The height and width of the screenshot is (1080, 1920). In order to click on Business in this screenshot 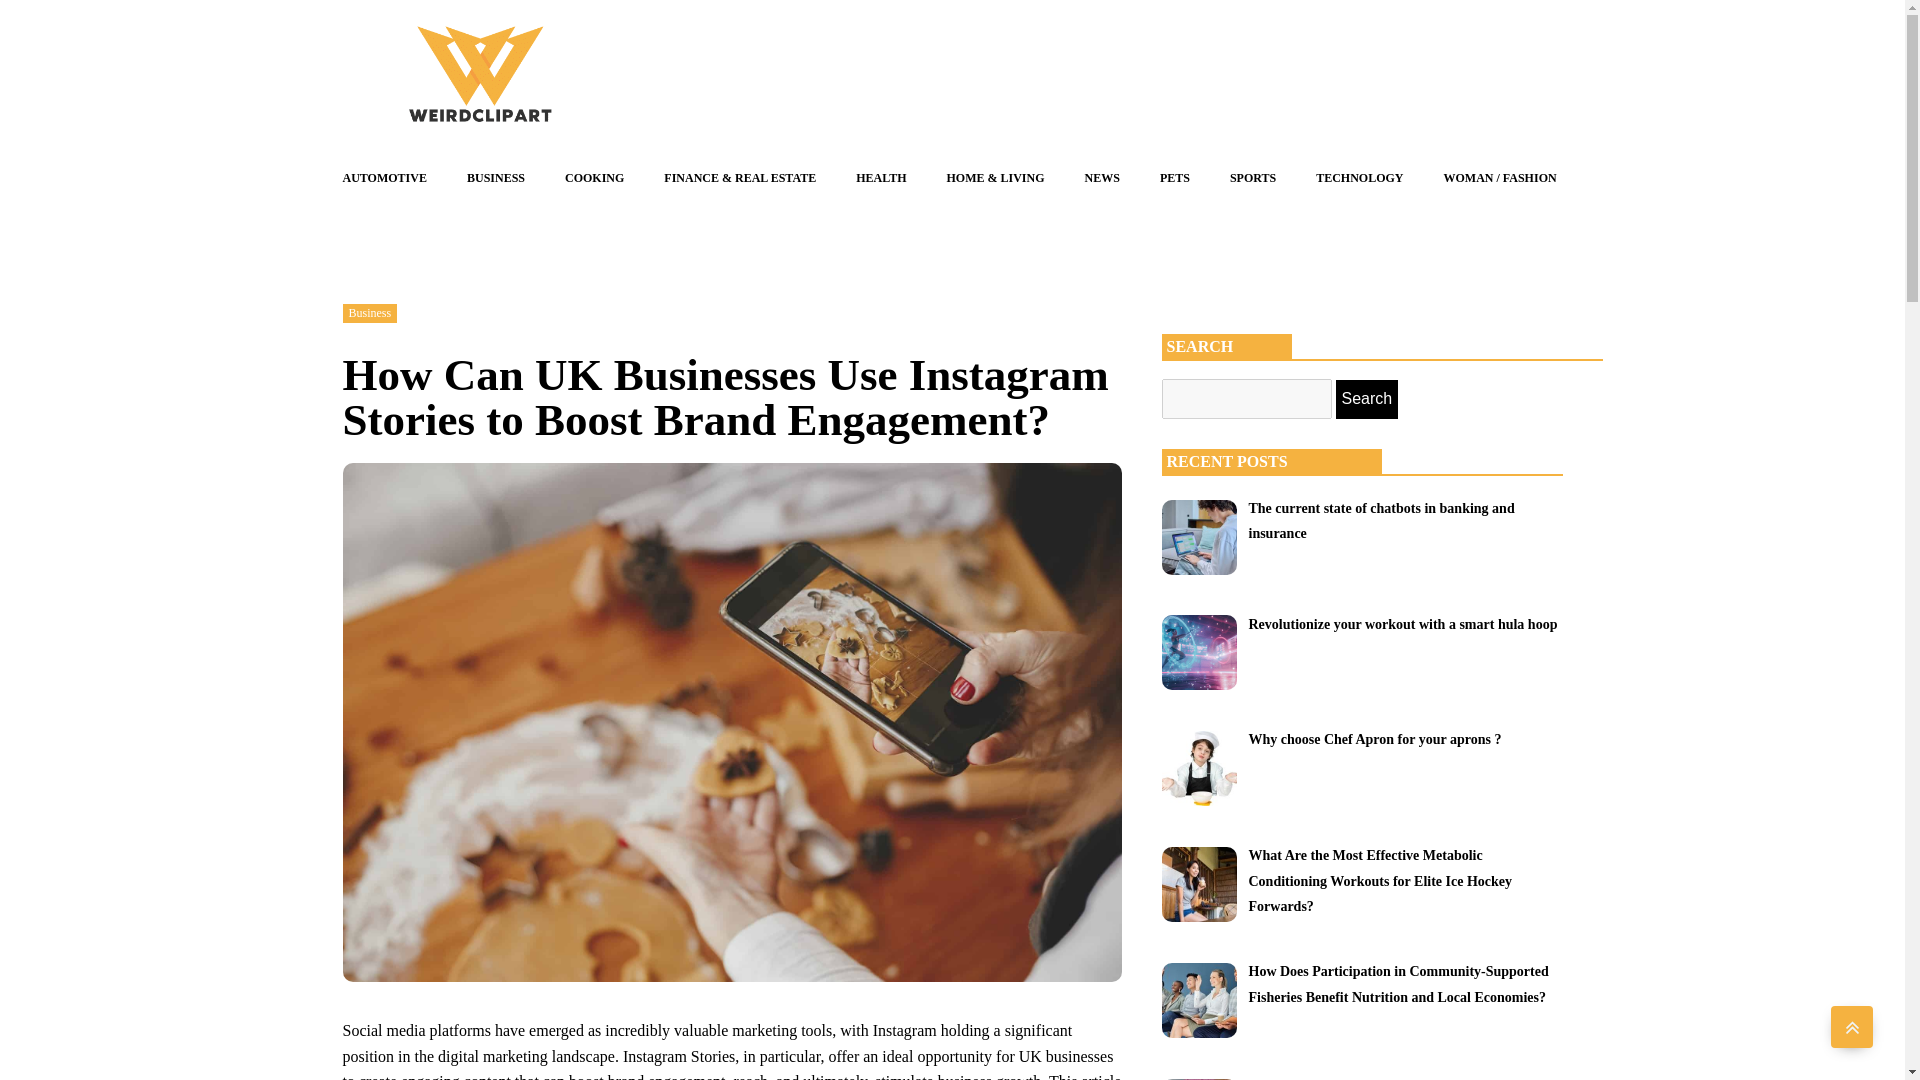, I will do `click(369, 312)`.